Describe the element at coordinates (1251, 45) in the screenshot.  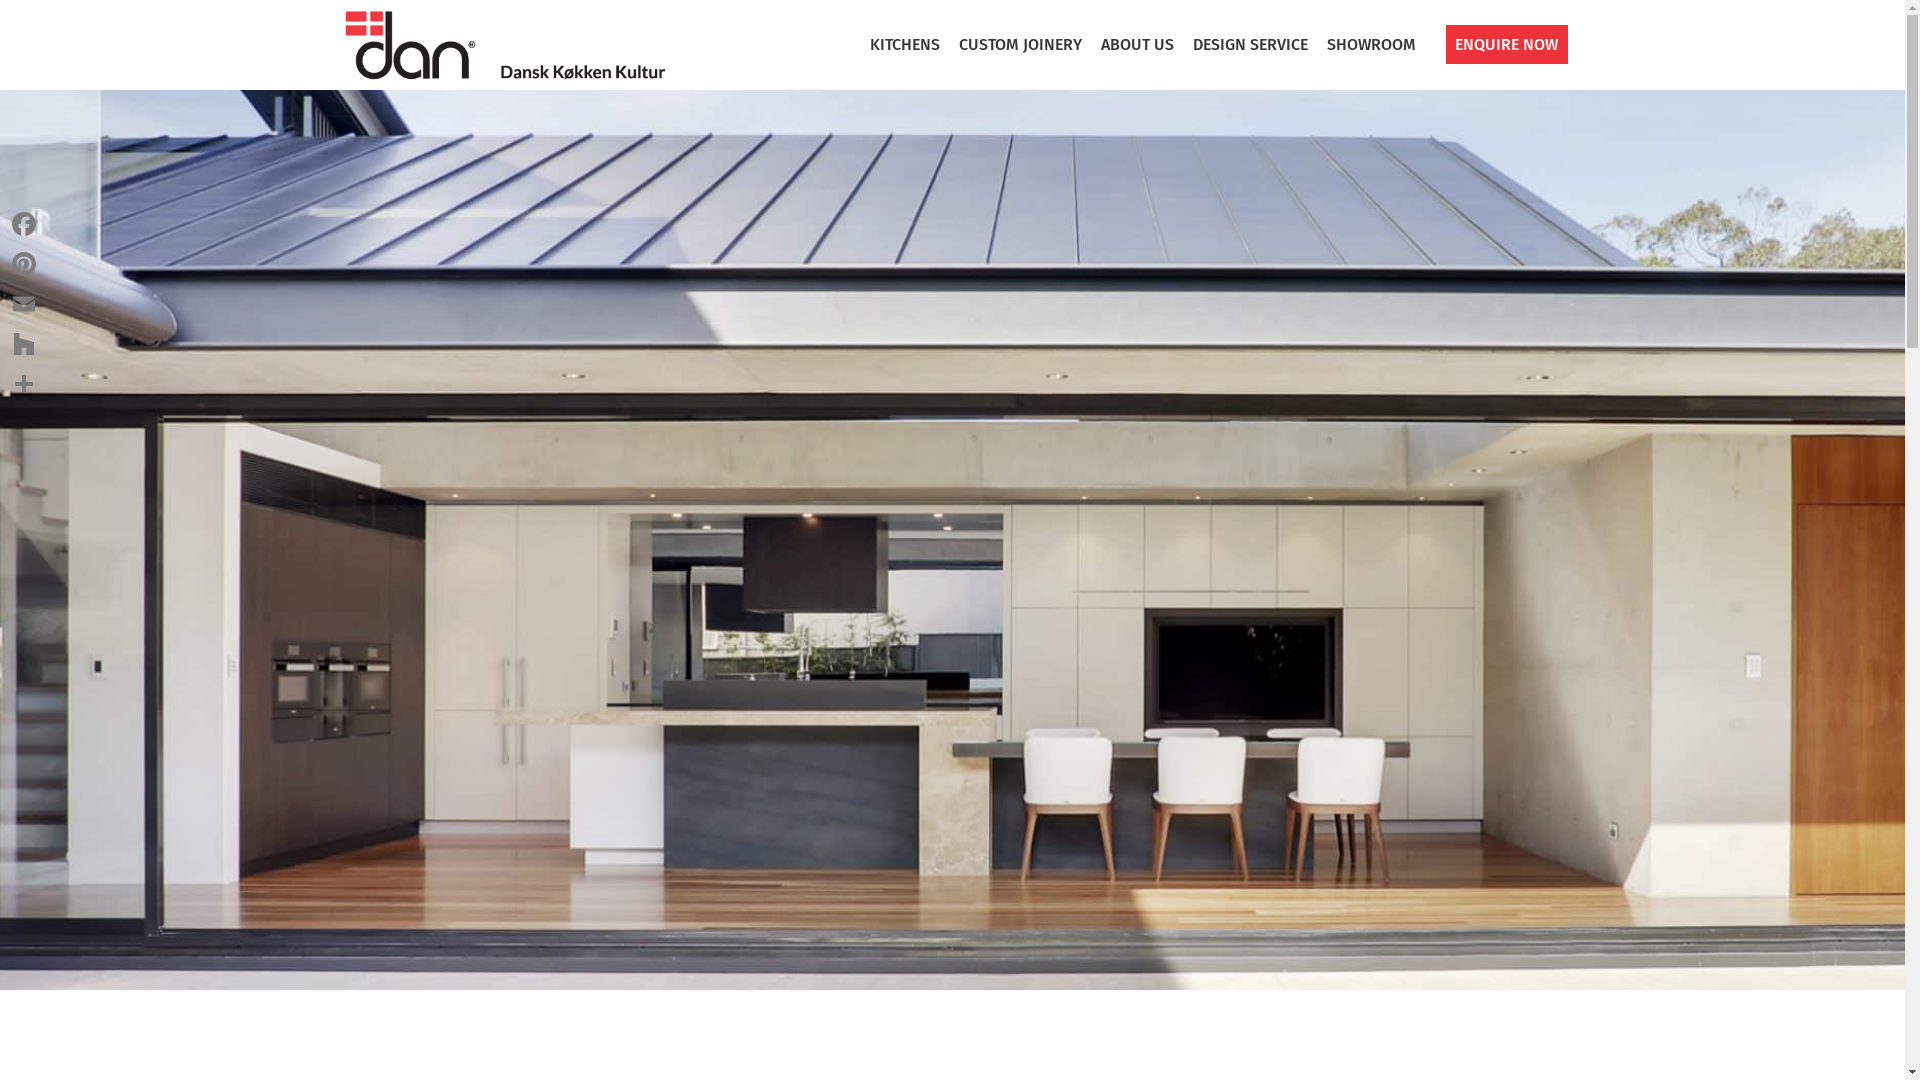
I see `DESIGN SERVICE` at that location.